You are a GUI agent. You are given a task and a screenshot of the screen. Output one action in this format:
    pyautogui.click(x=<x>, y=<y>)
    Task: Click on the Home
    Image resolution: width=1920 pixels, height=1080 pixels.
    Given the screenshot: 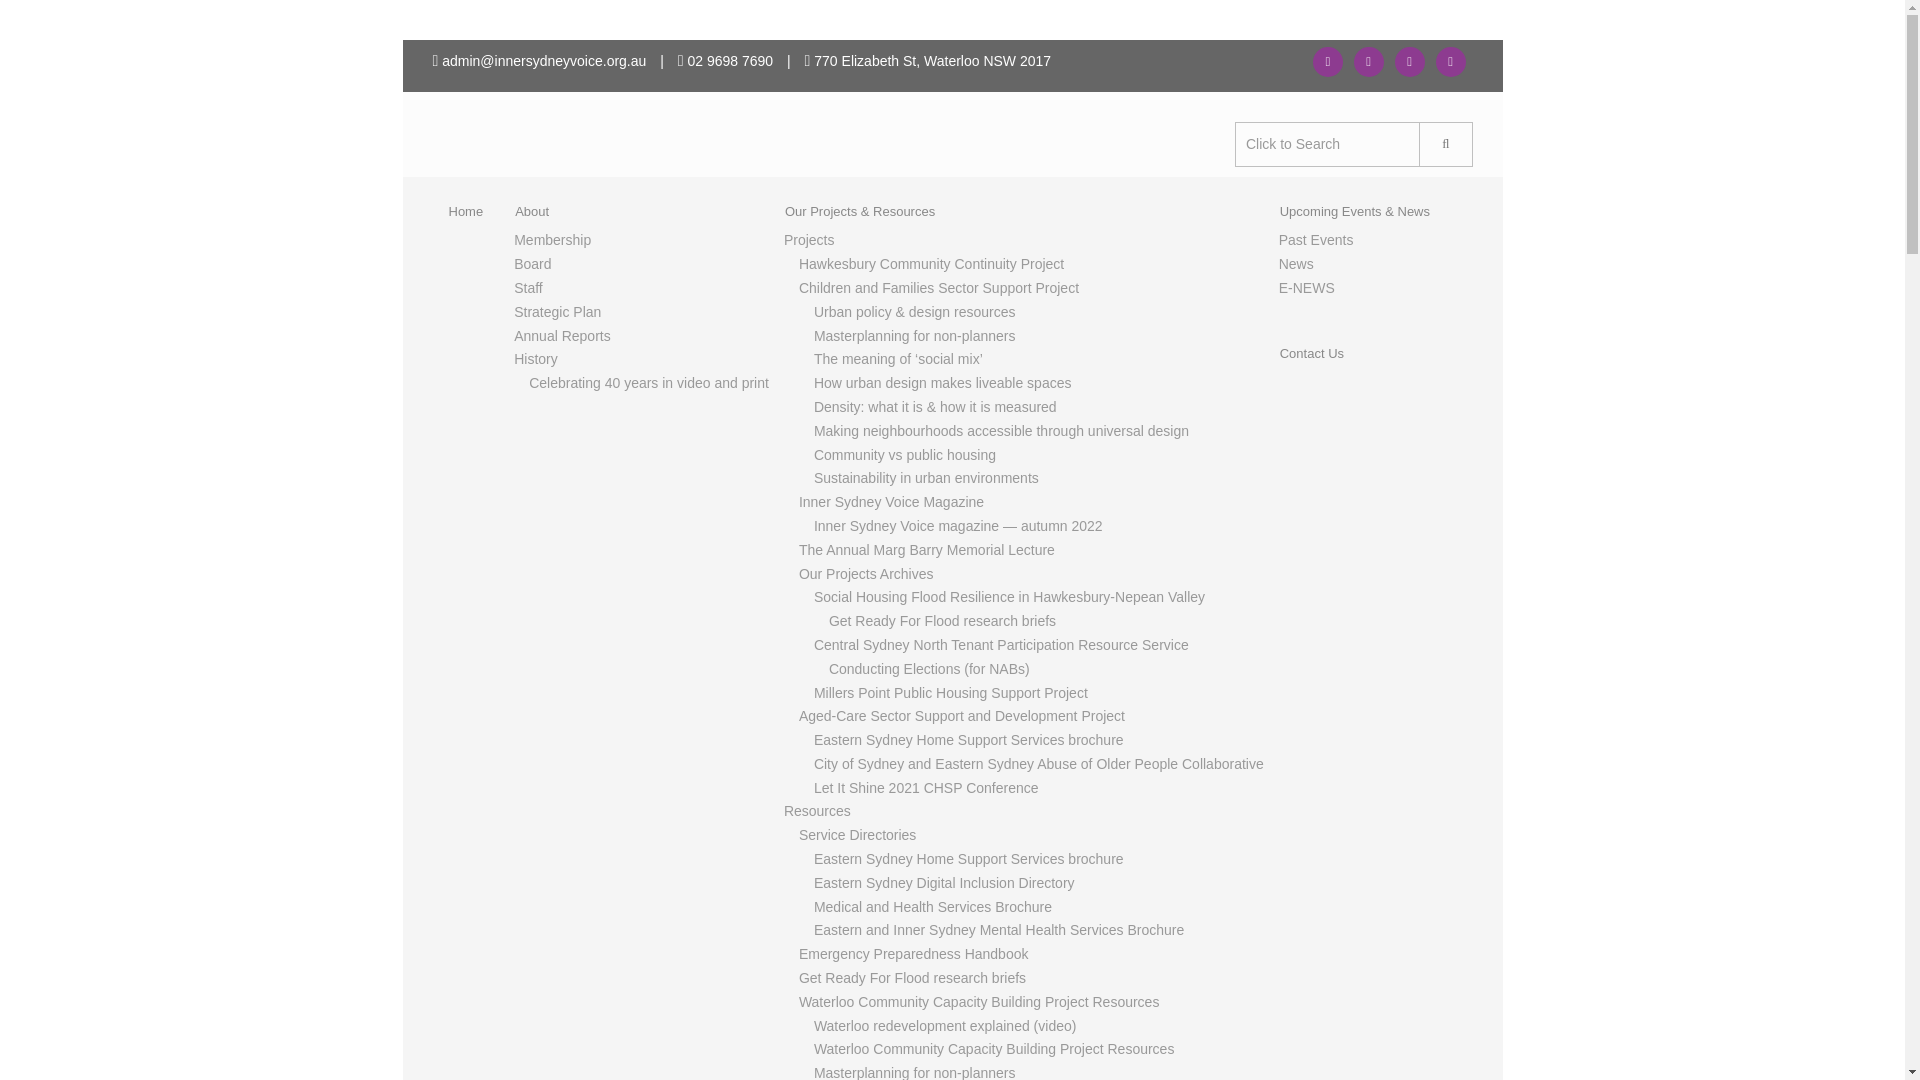 What is the action you would take?
    pyautogui.click(x=466, y=212)
    